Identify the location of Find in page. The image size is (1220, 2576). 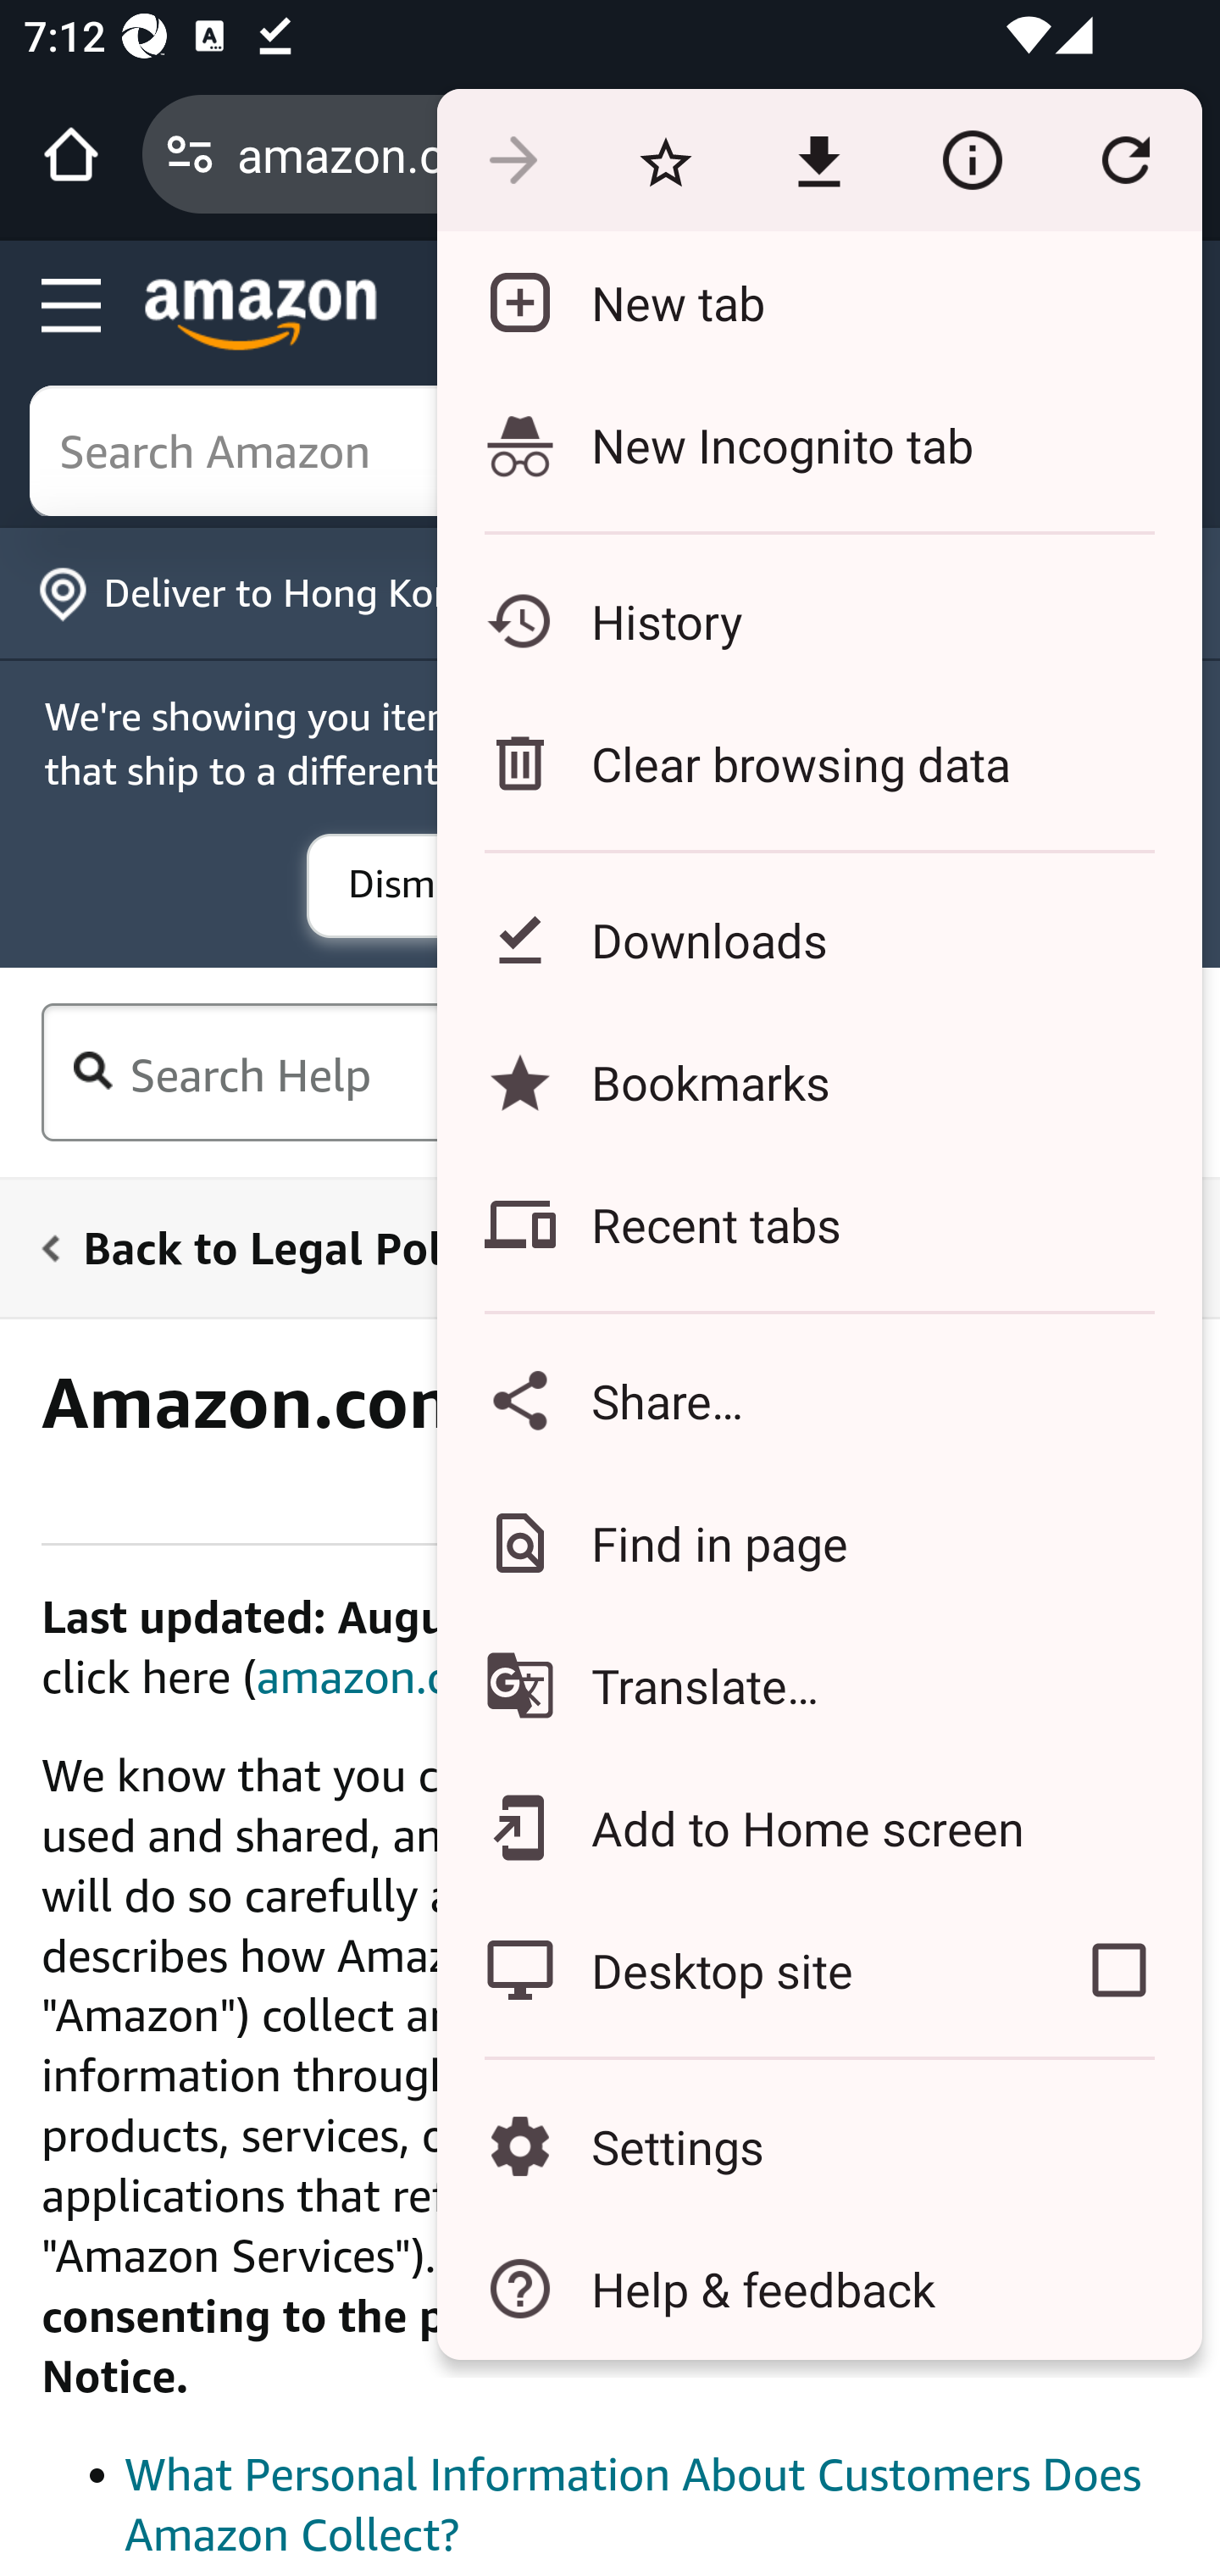
(818, 1542).